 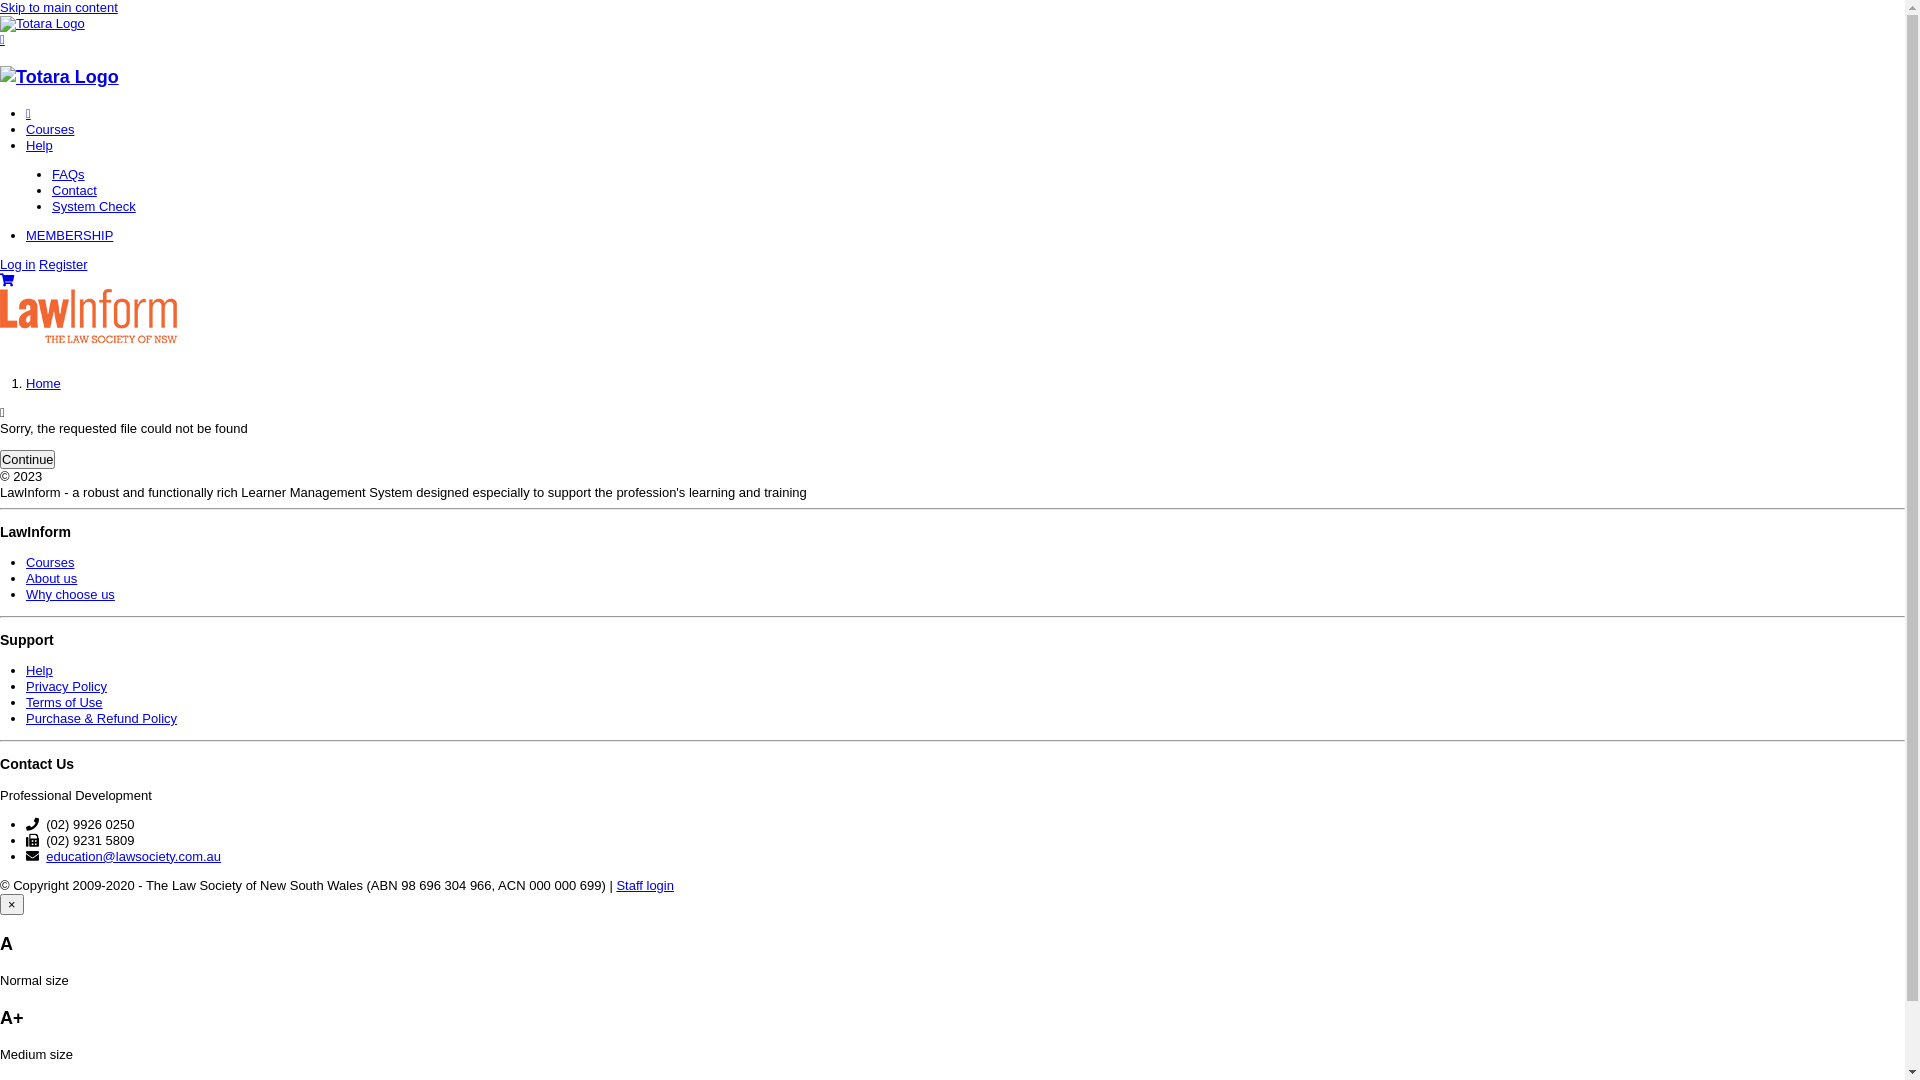 I want to click on Purchase & Refund Policy, so click(x=102, y=718).